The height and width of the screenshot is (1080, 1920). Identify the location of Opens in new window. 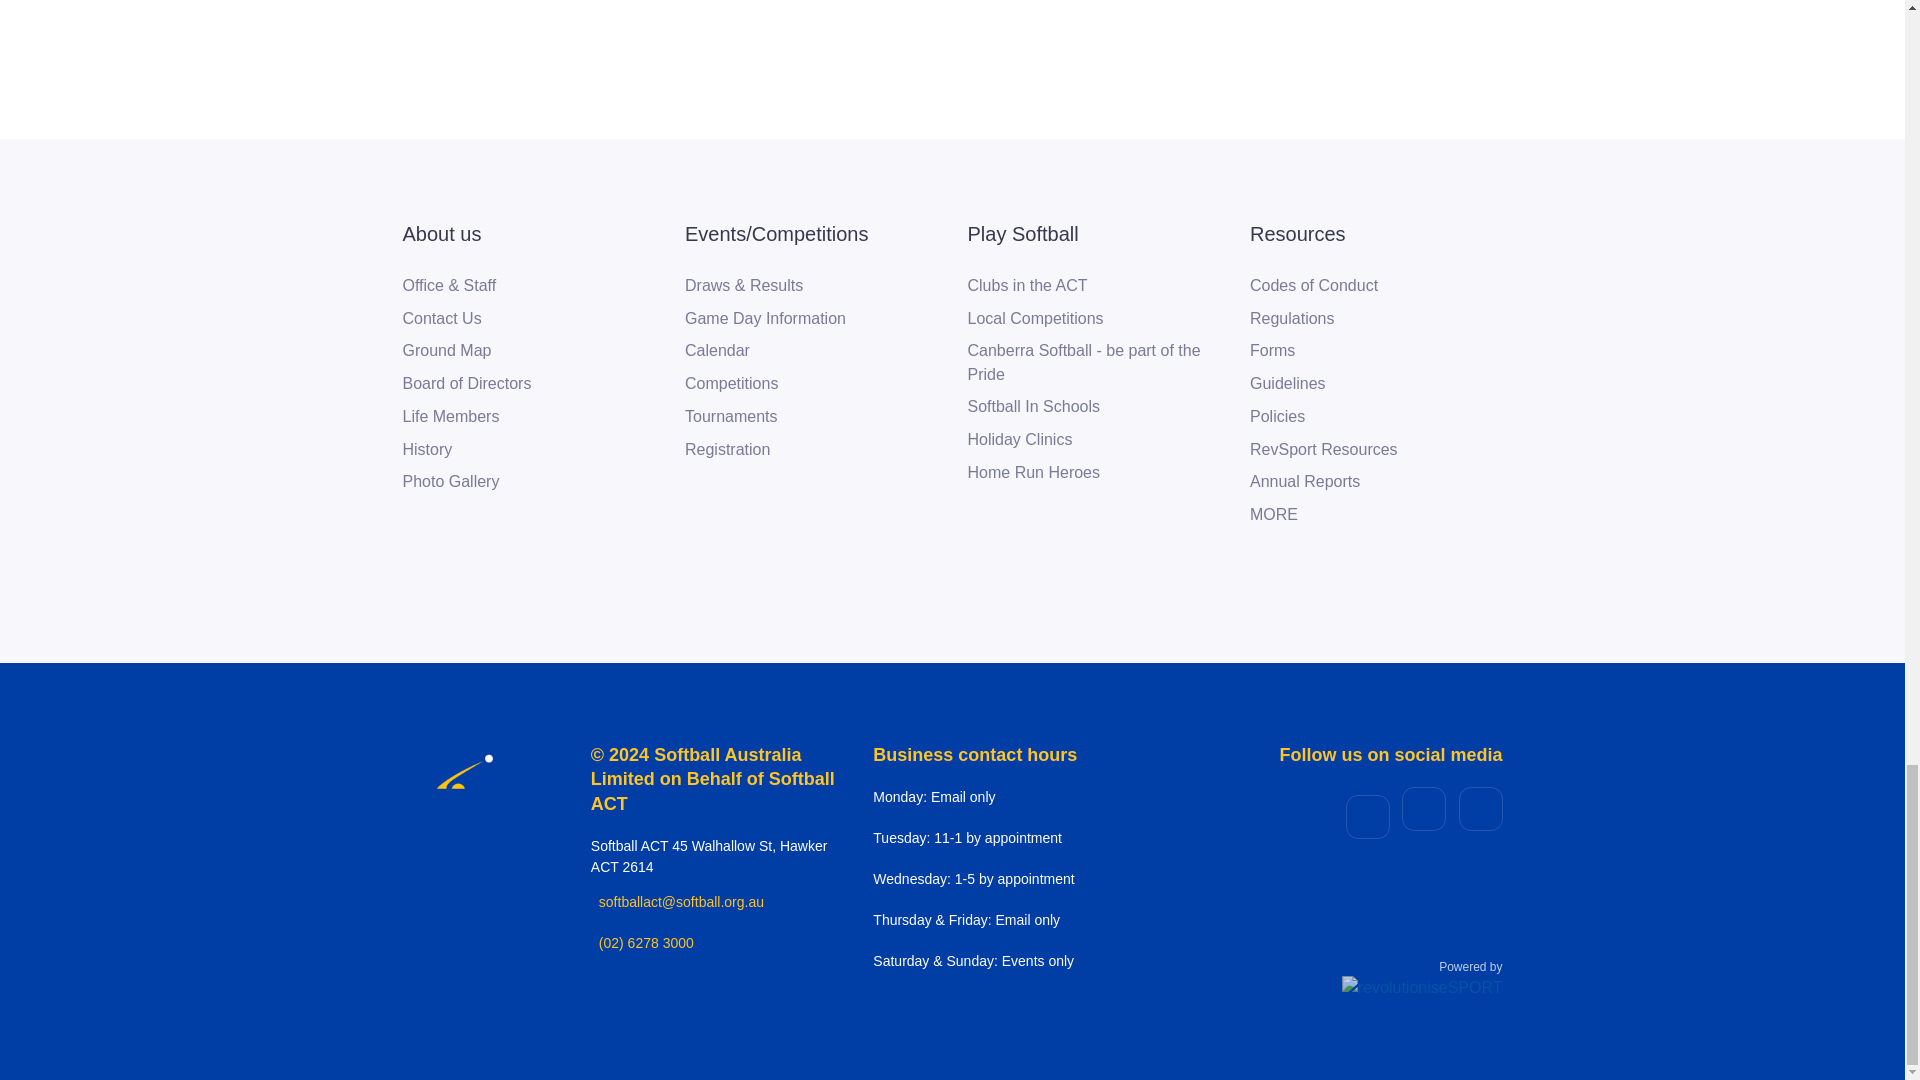
(1034, 472).